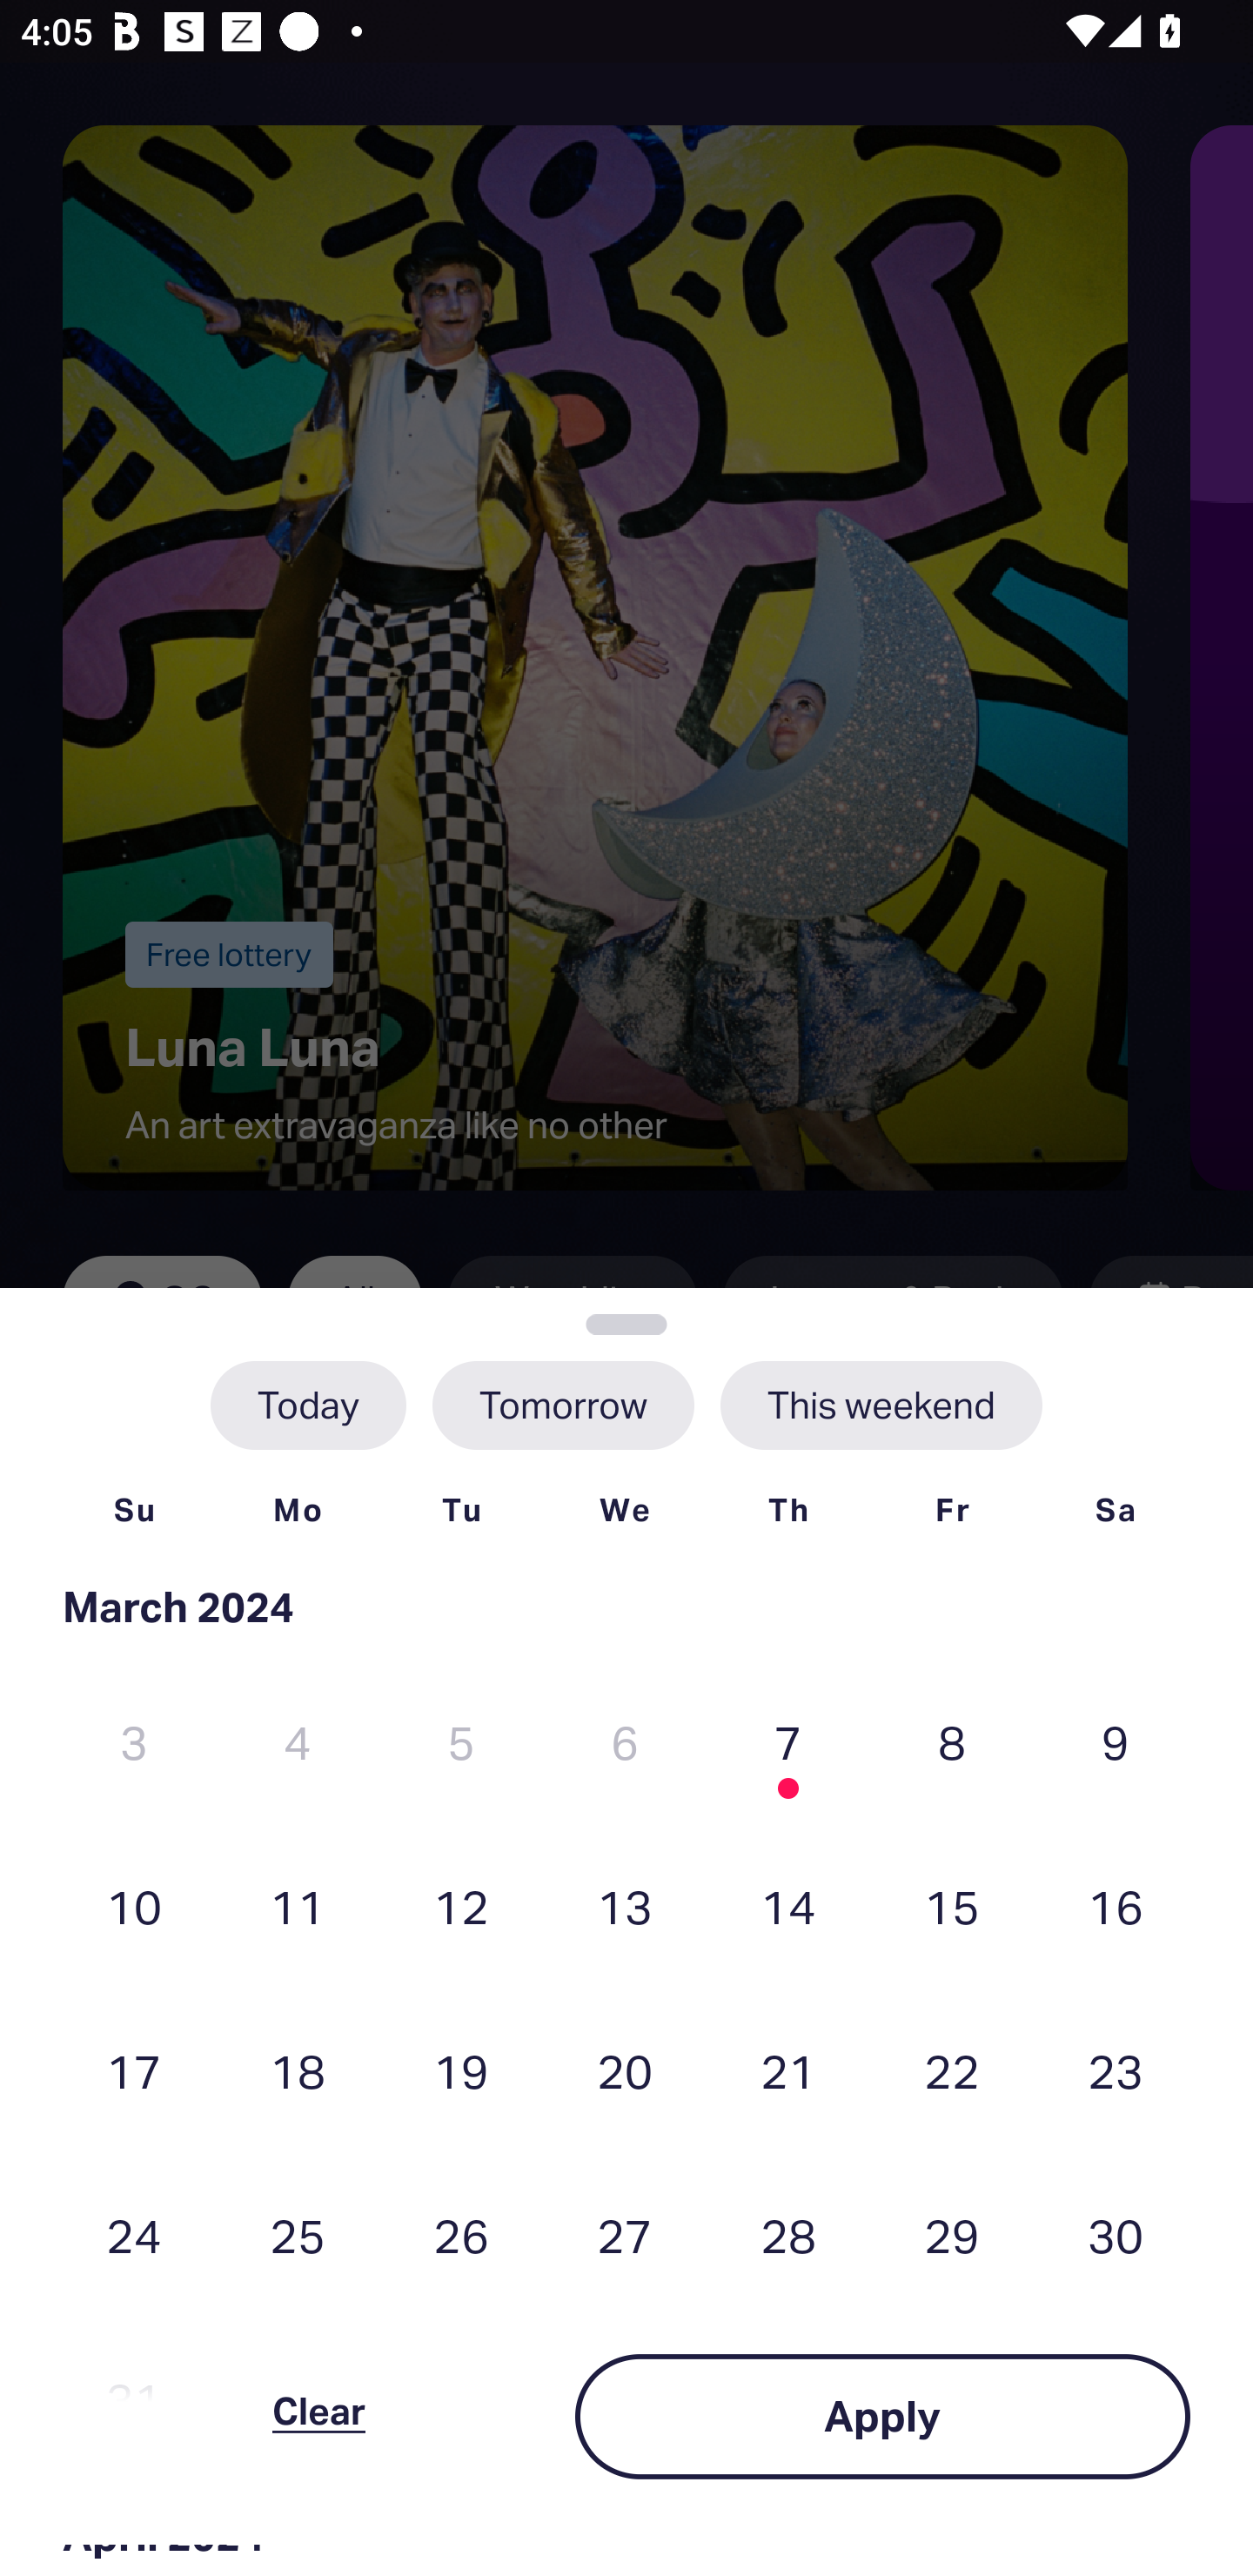  What do you see at coordinates (1115, 1906) in the screenshot?
I see `16` at bounding box center [1115, 1906].